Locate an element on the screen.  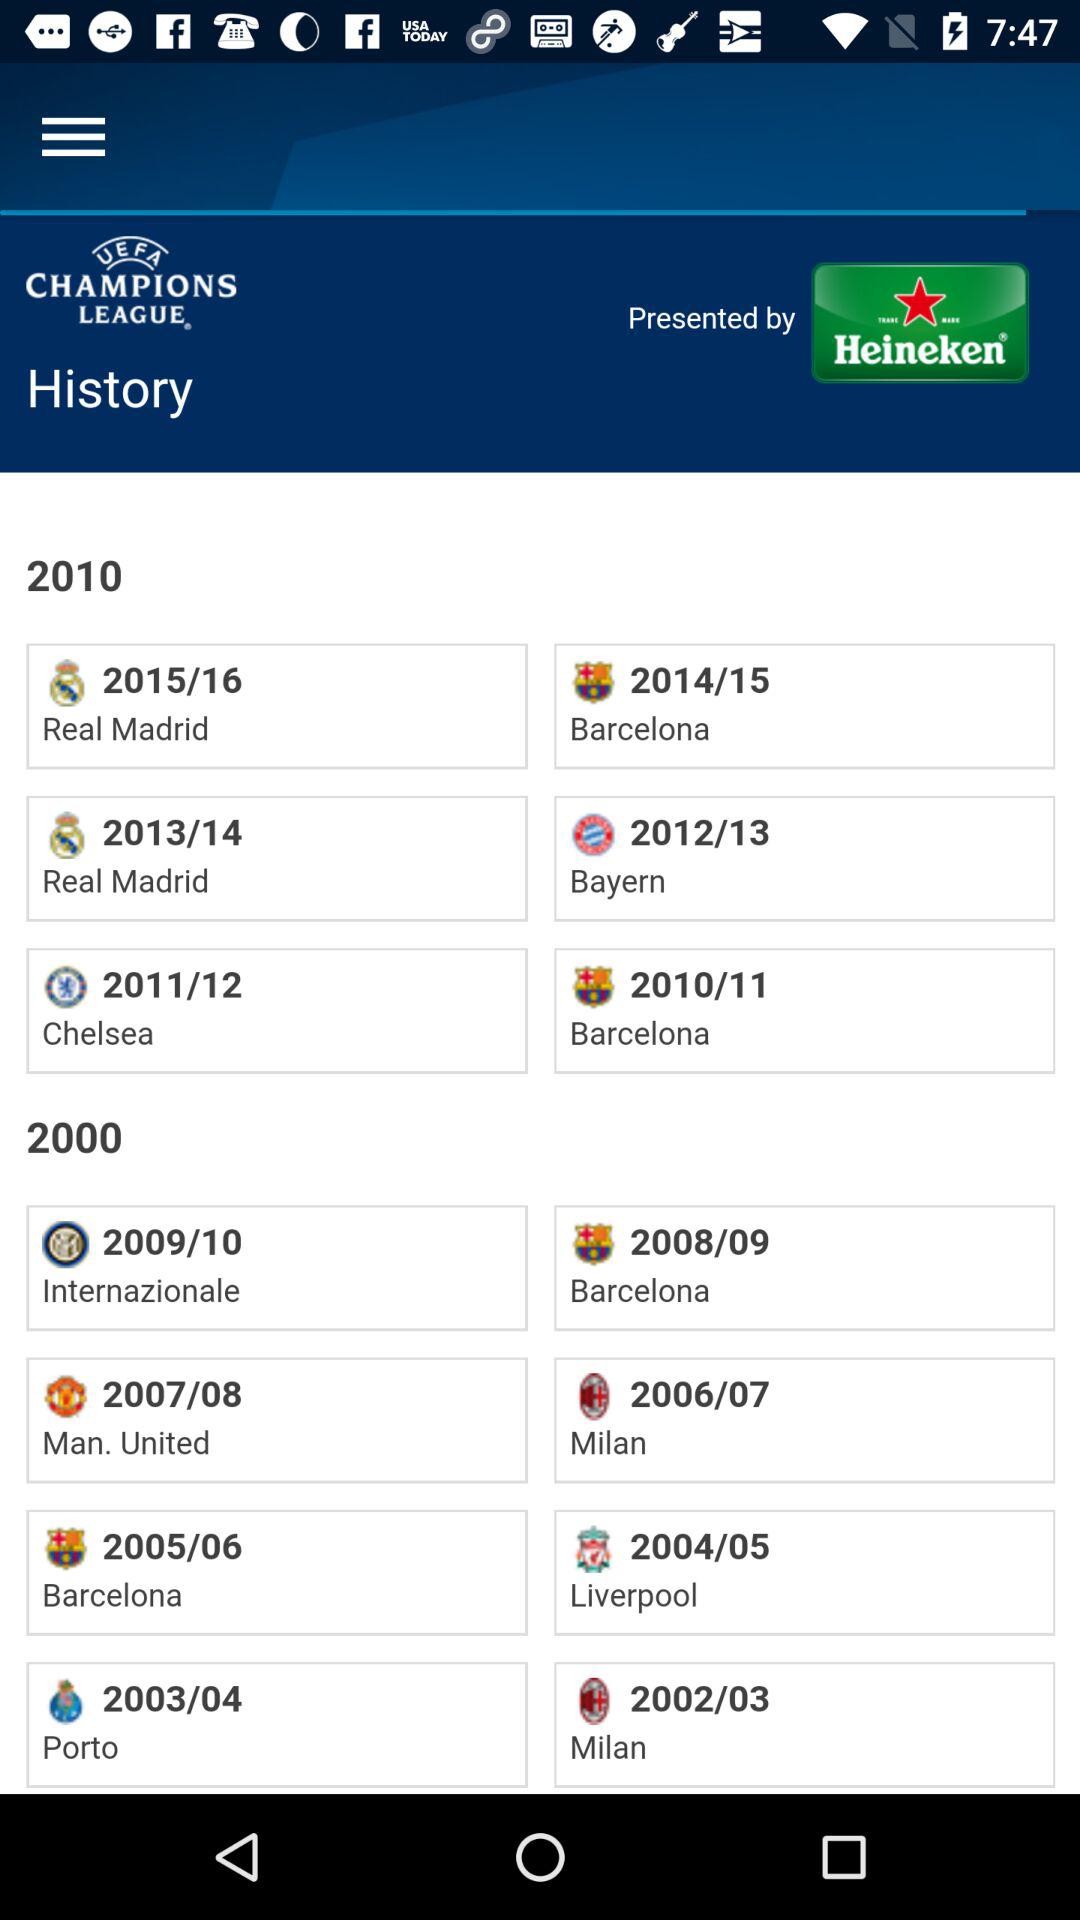
menu button is located at coordinates (74, 136).